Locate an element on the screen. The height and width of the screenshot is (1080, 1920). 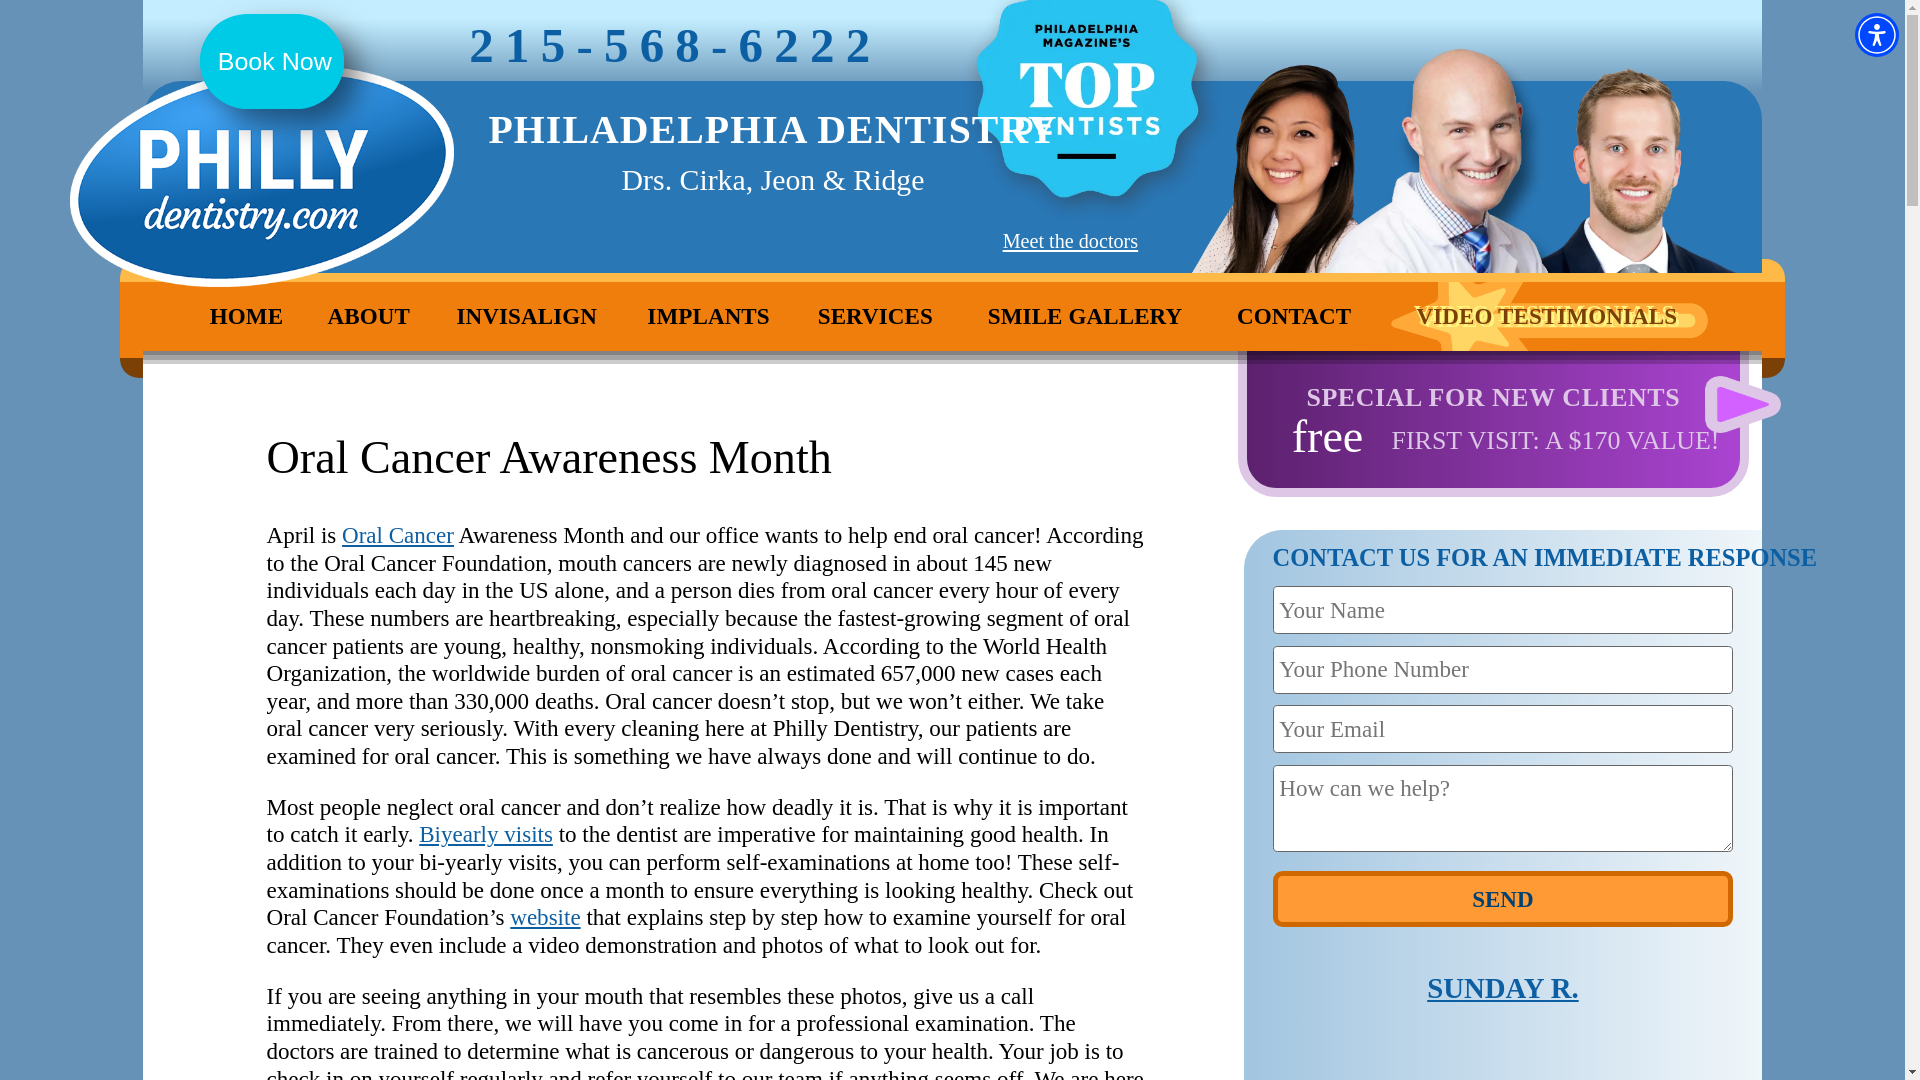
Accessibility Menu is located at coordinates (1876, 34).